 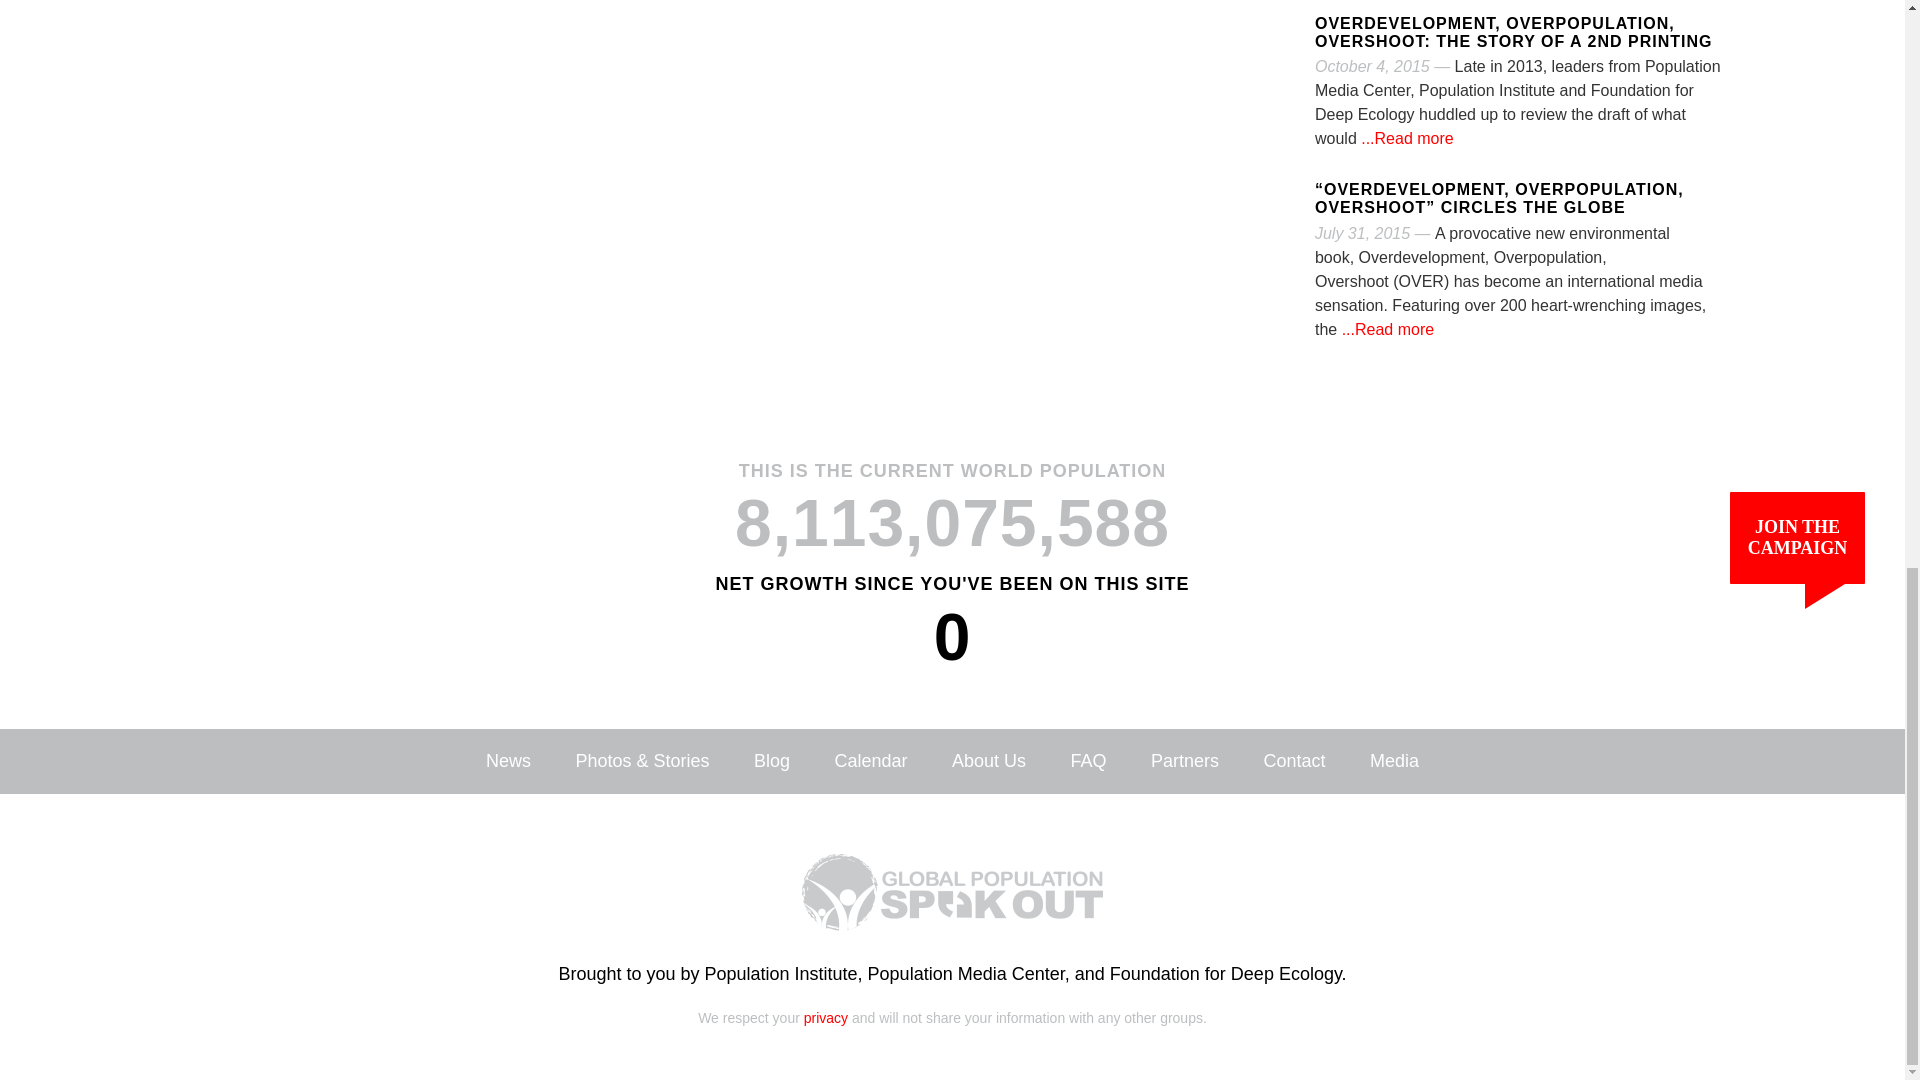 What do you see at coordinates (1087, 760) in the screenshot?
I see `FAQ` at bounding box center [1087, 760].